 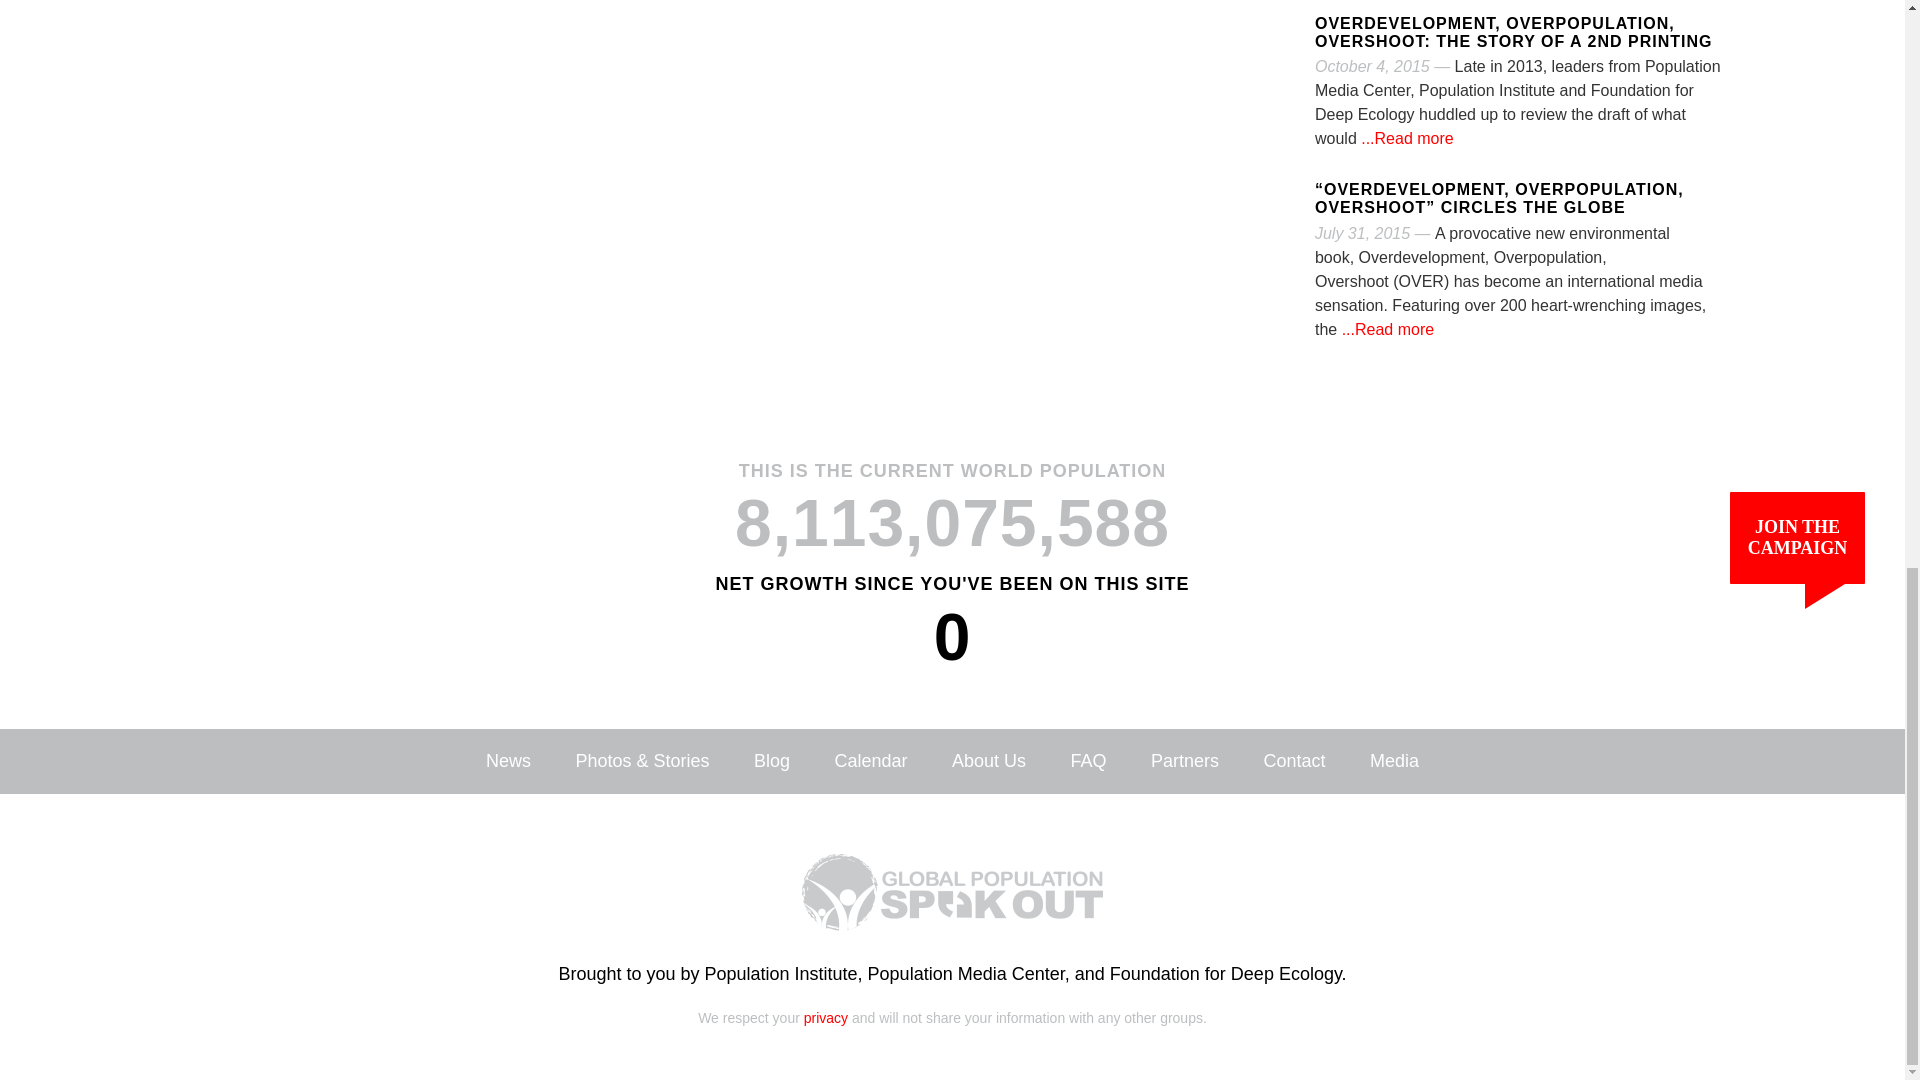 What do you see at coordinates (1087, 760) in the screenshot?
I see `FAQ` at bounding box center [1087, 760].